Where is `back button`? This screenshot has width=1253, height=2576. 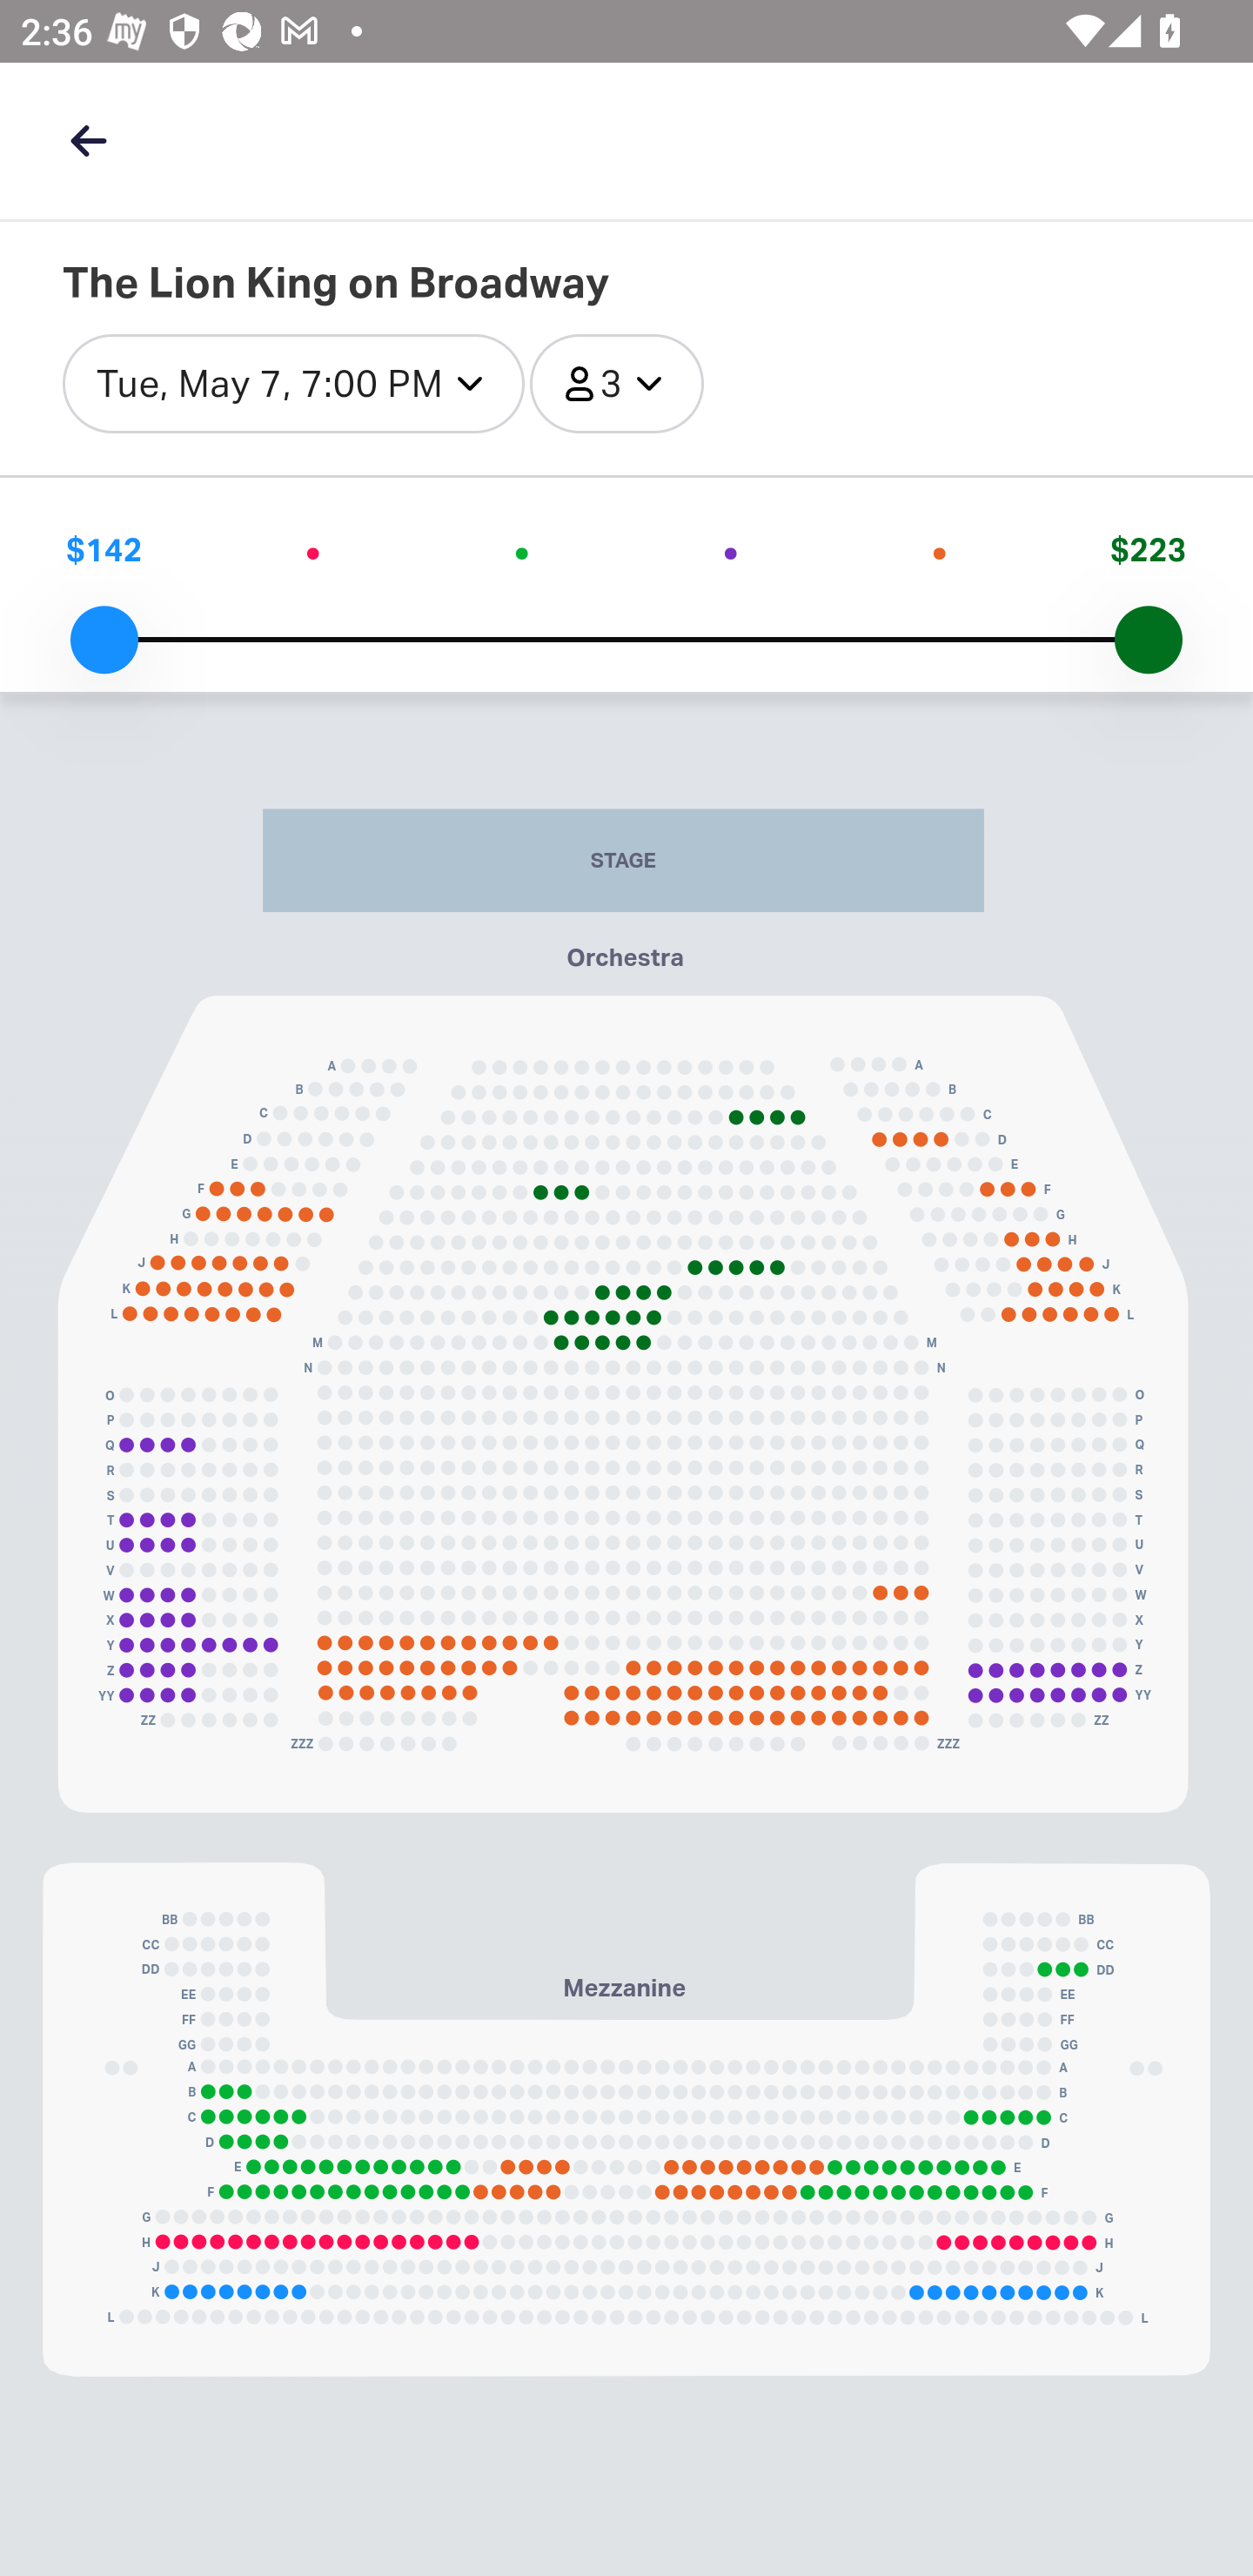 back button is located at coordinates (88, 140).